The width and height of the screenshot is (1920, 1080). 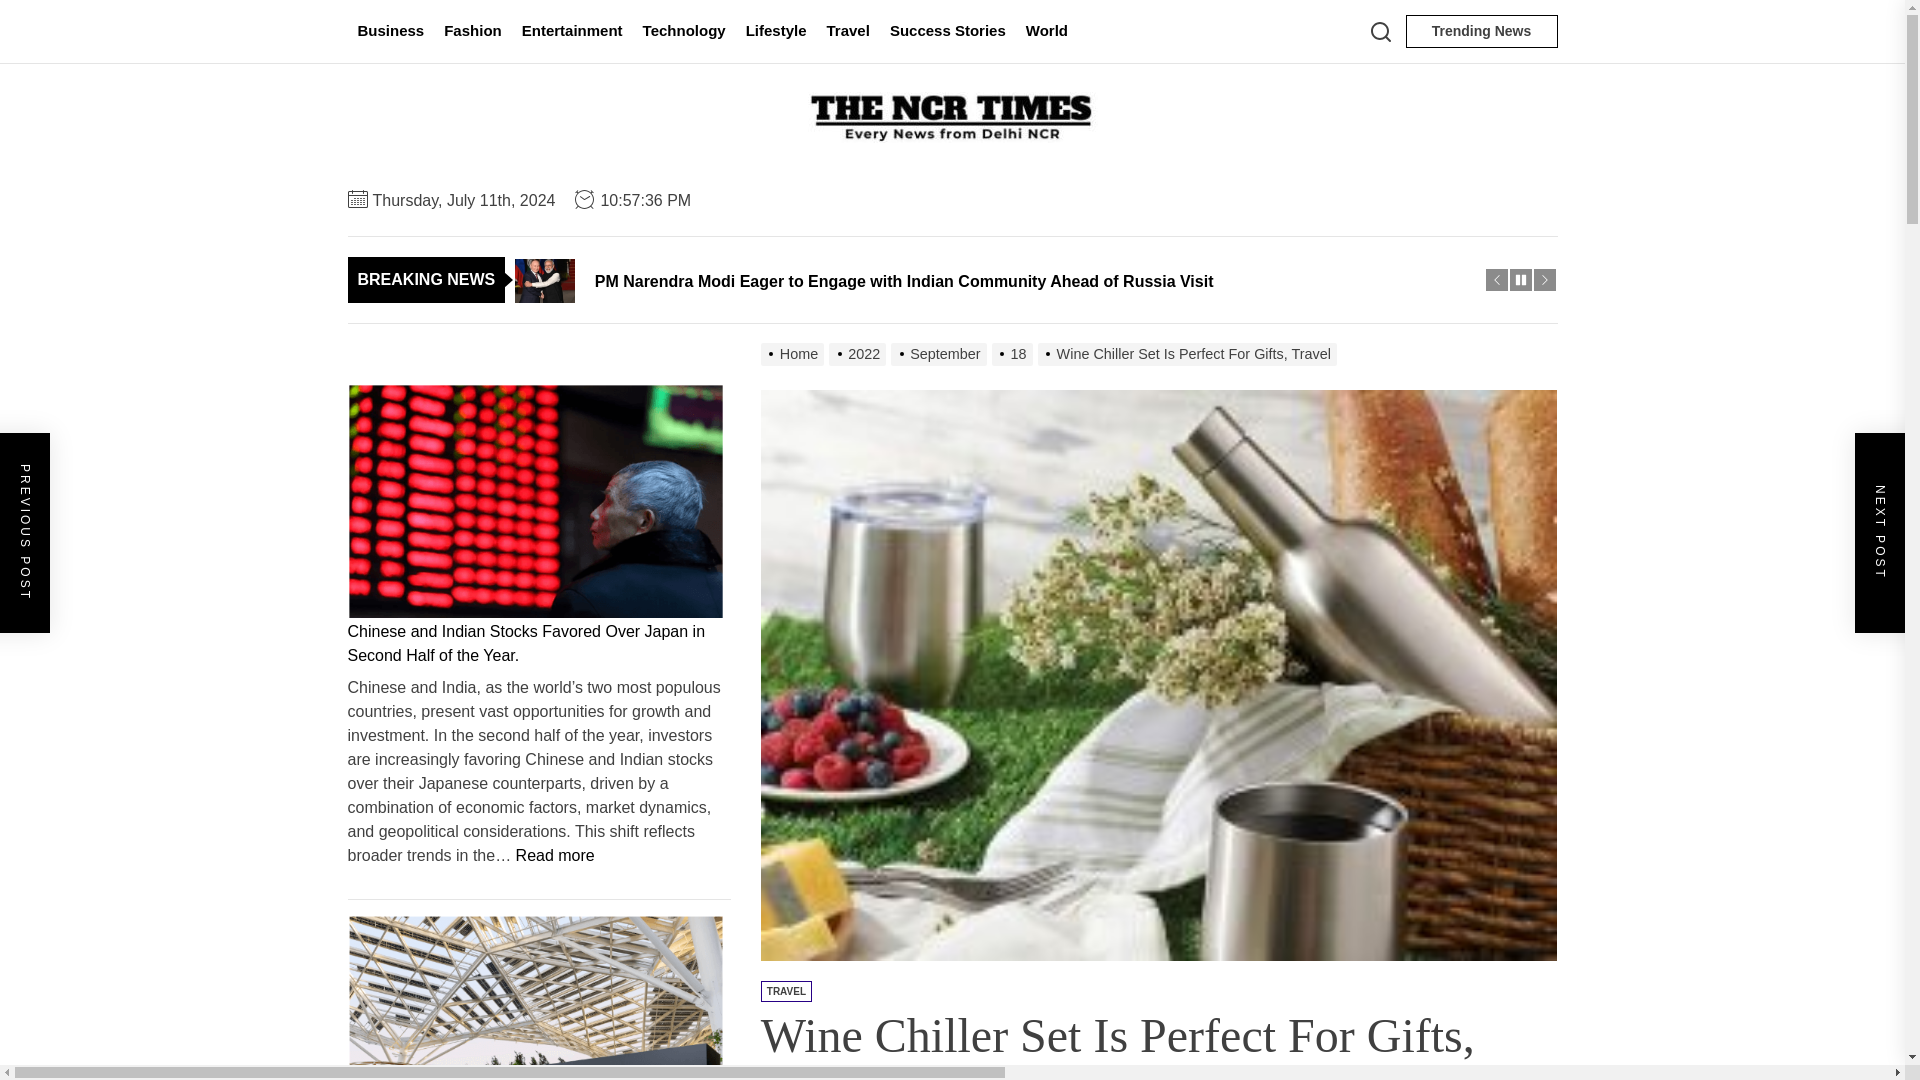 I want to click on Travel, so click(x=848, y=31).